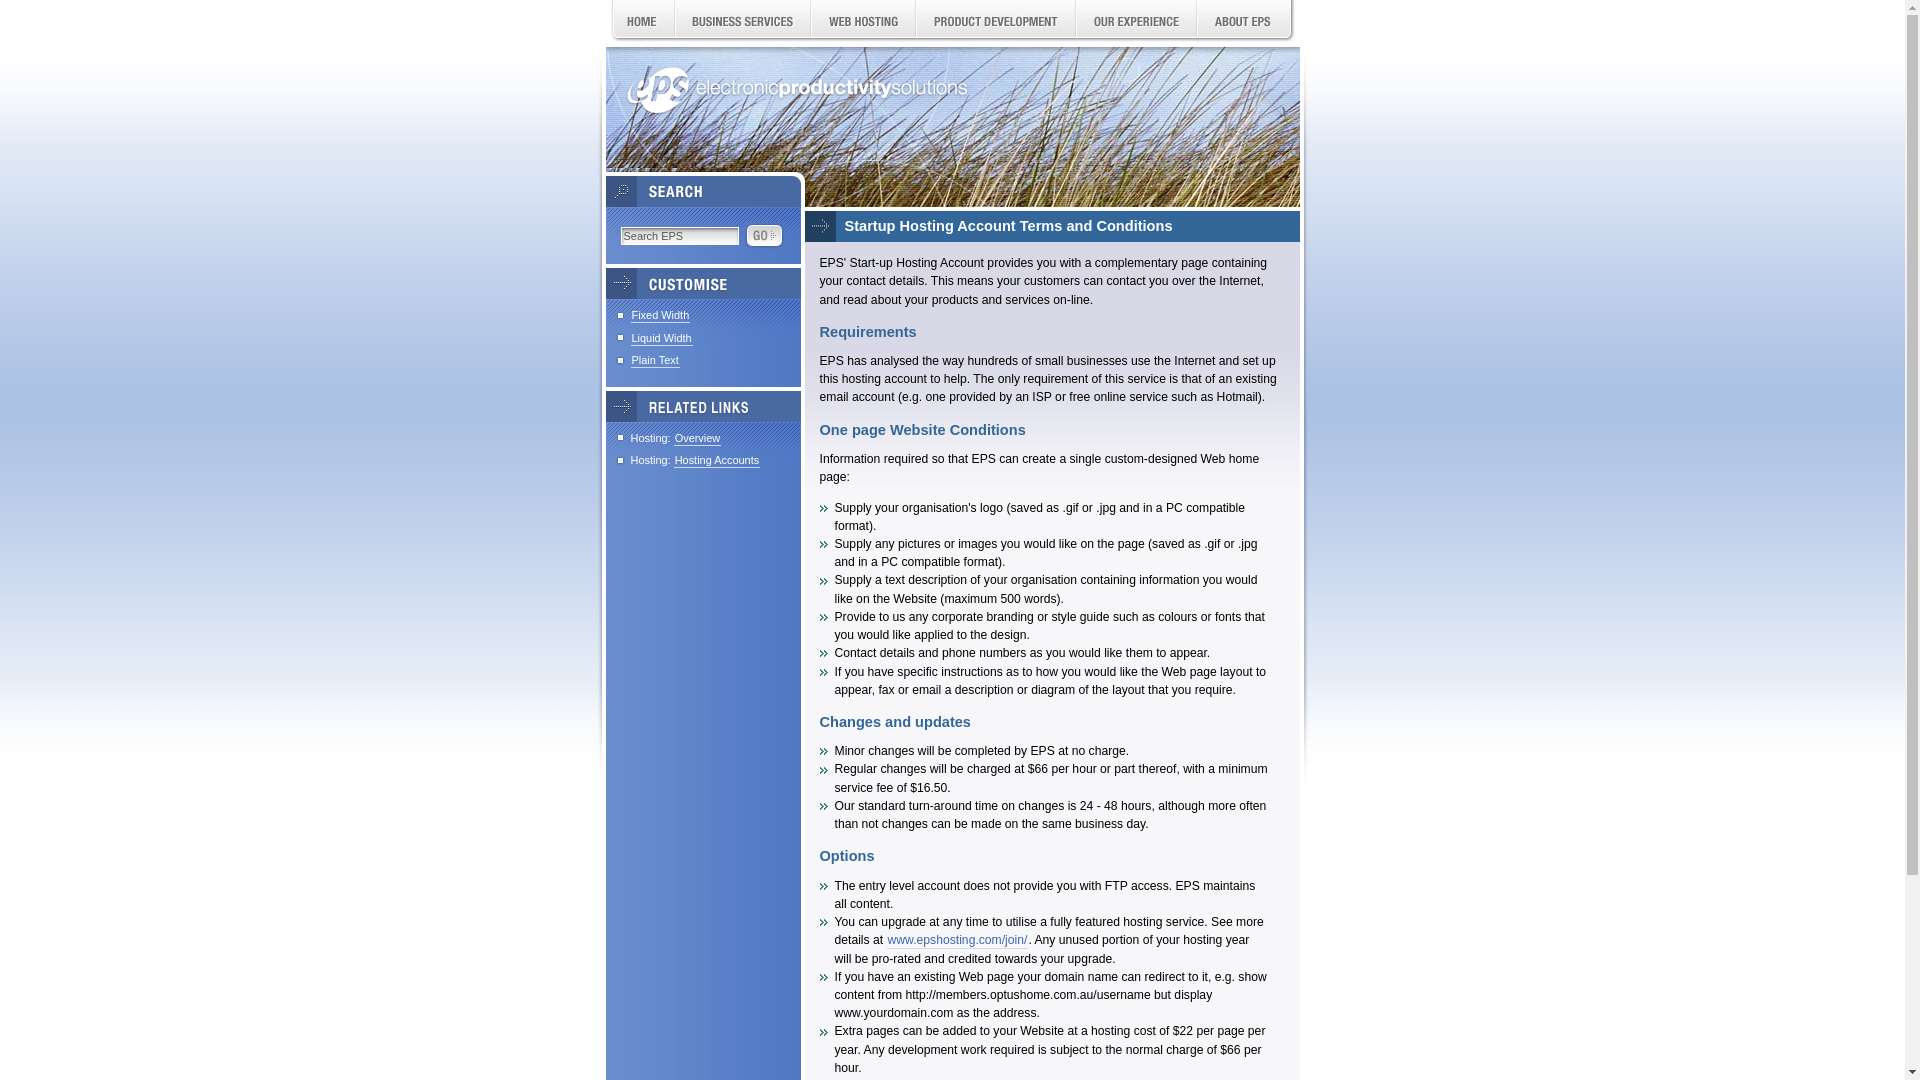 This screenshot has height=1080, width=1920. What do you see at coordinates (862, 24) in the screenshot?
I see `Web Hosting` at bounding box center [862, 24].